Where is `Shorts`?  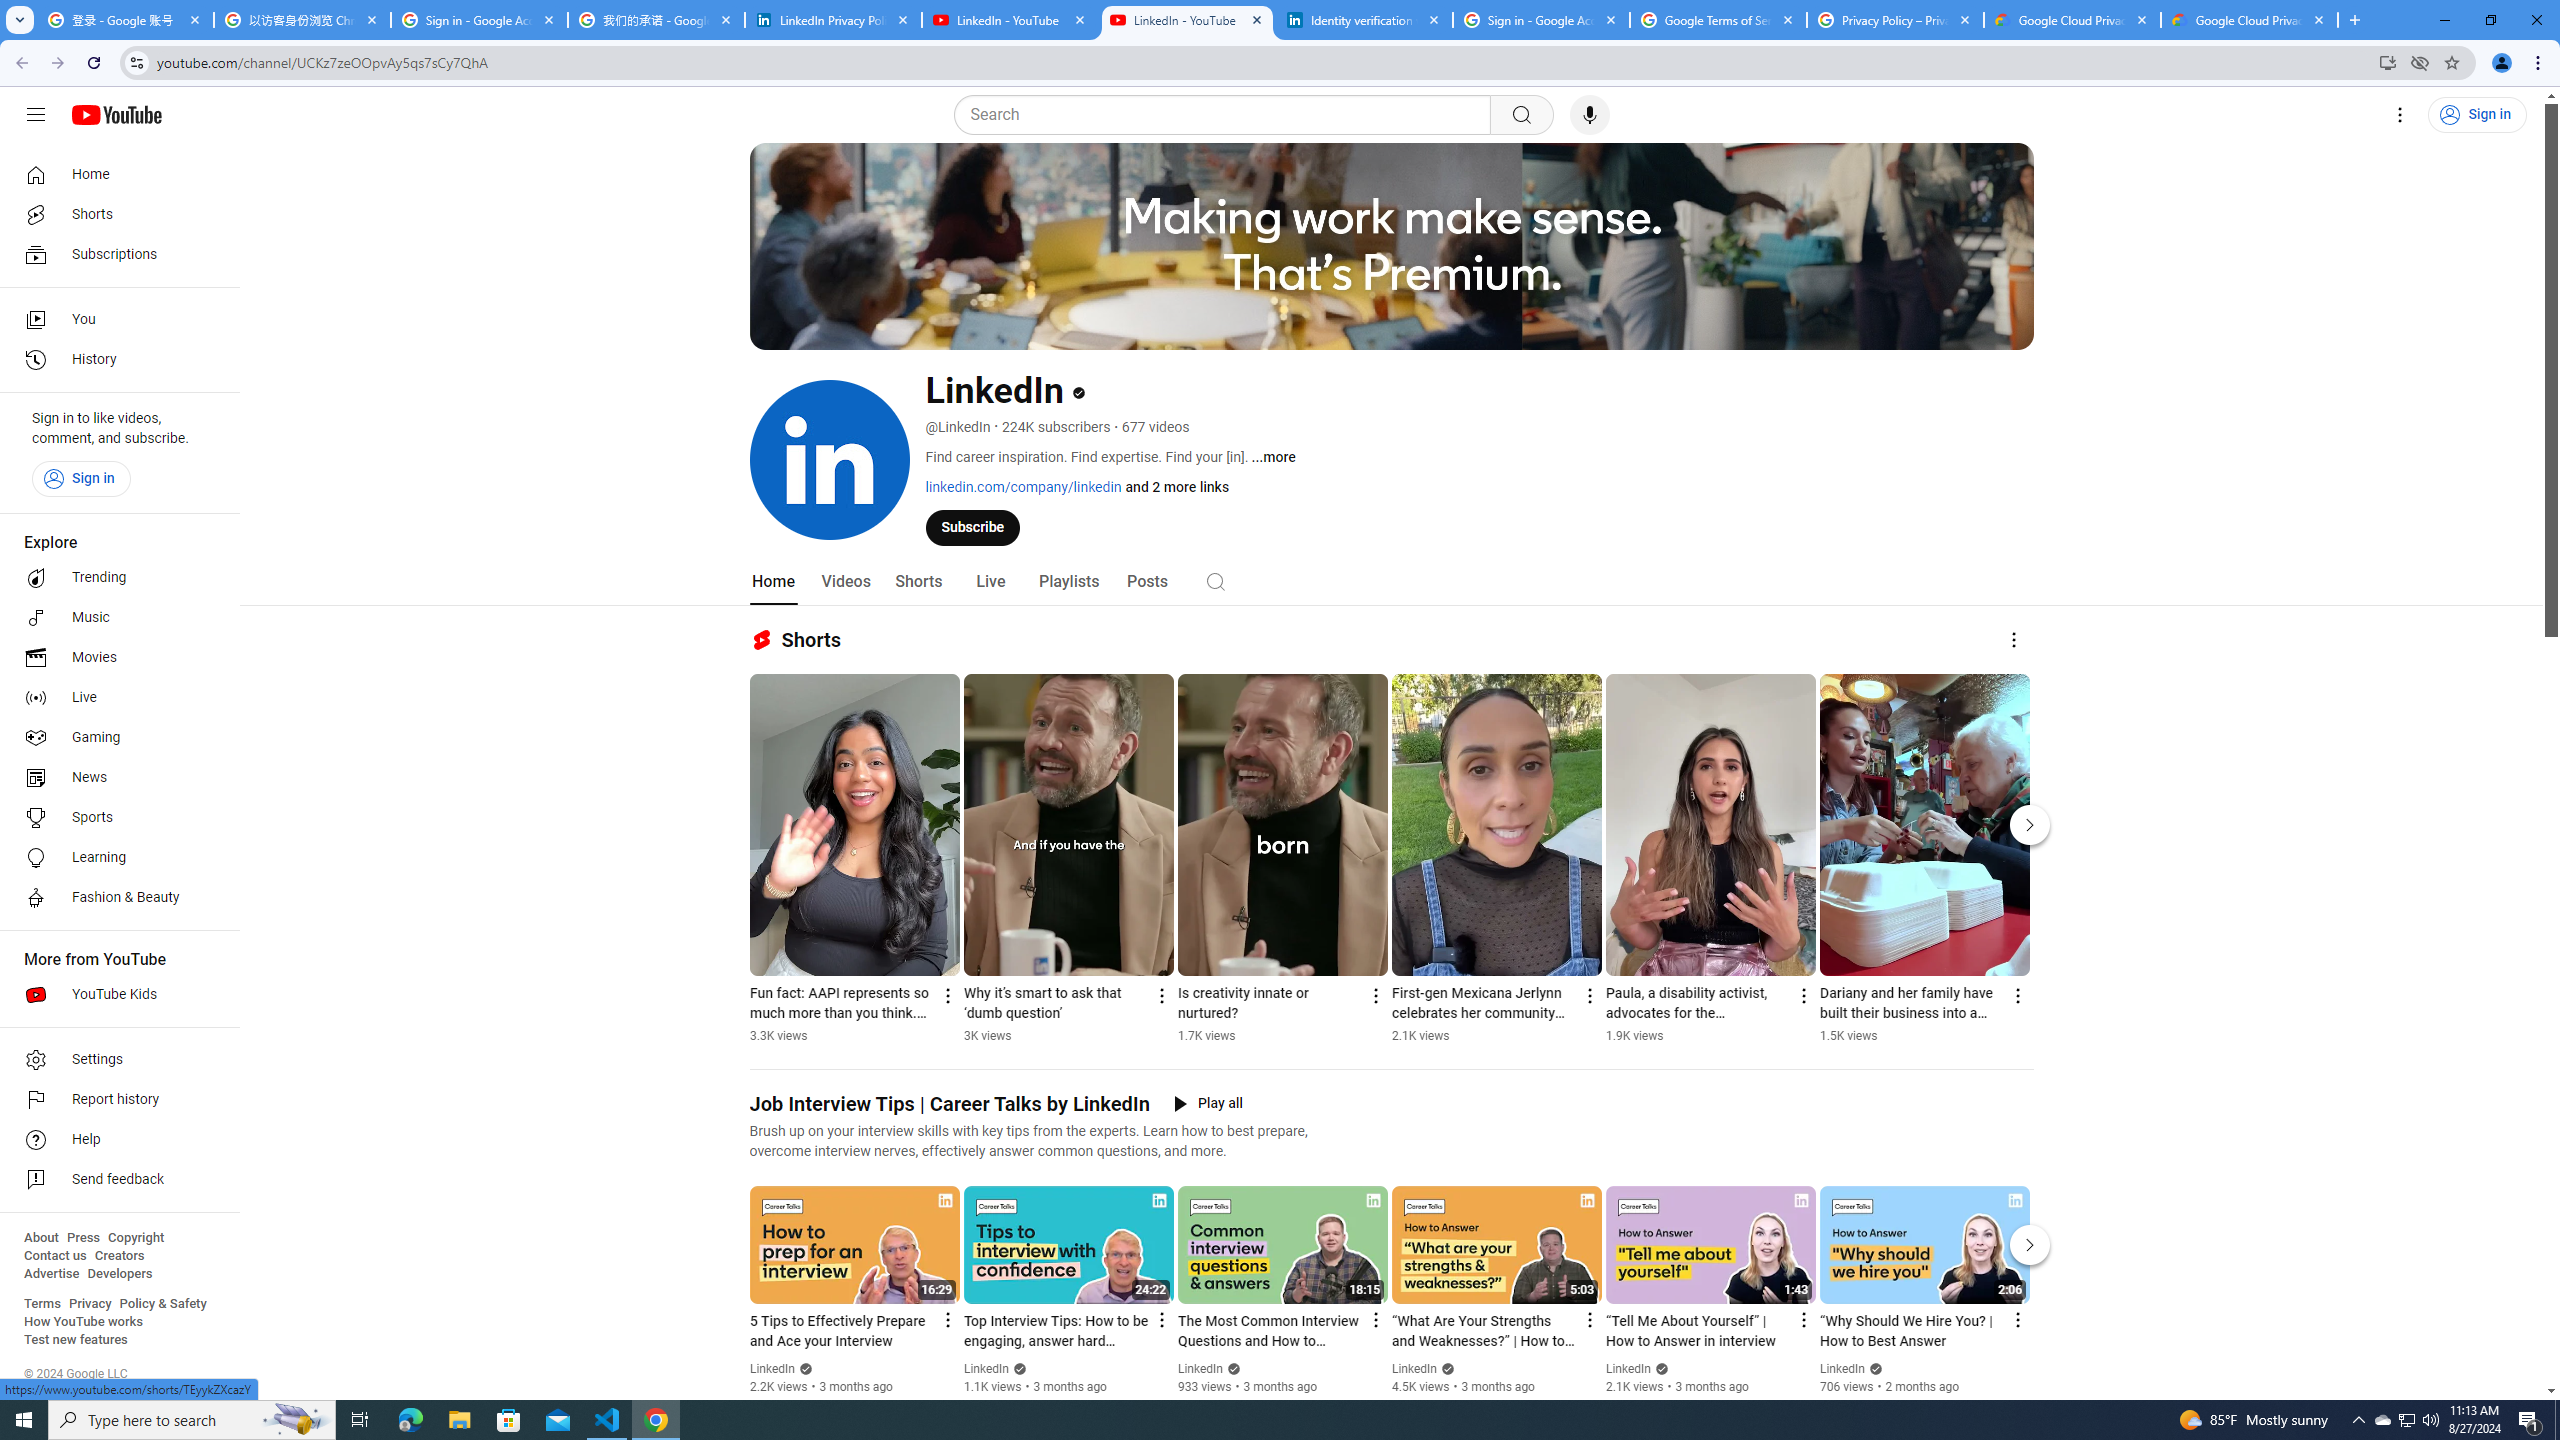 Shorts is located at coordinates (918, 582).